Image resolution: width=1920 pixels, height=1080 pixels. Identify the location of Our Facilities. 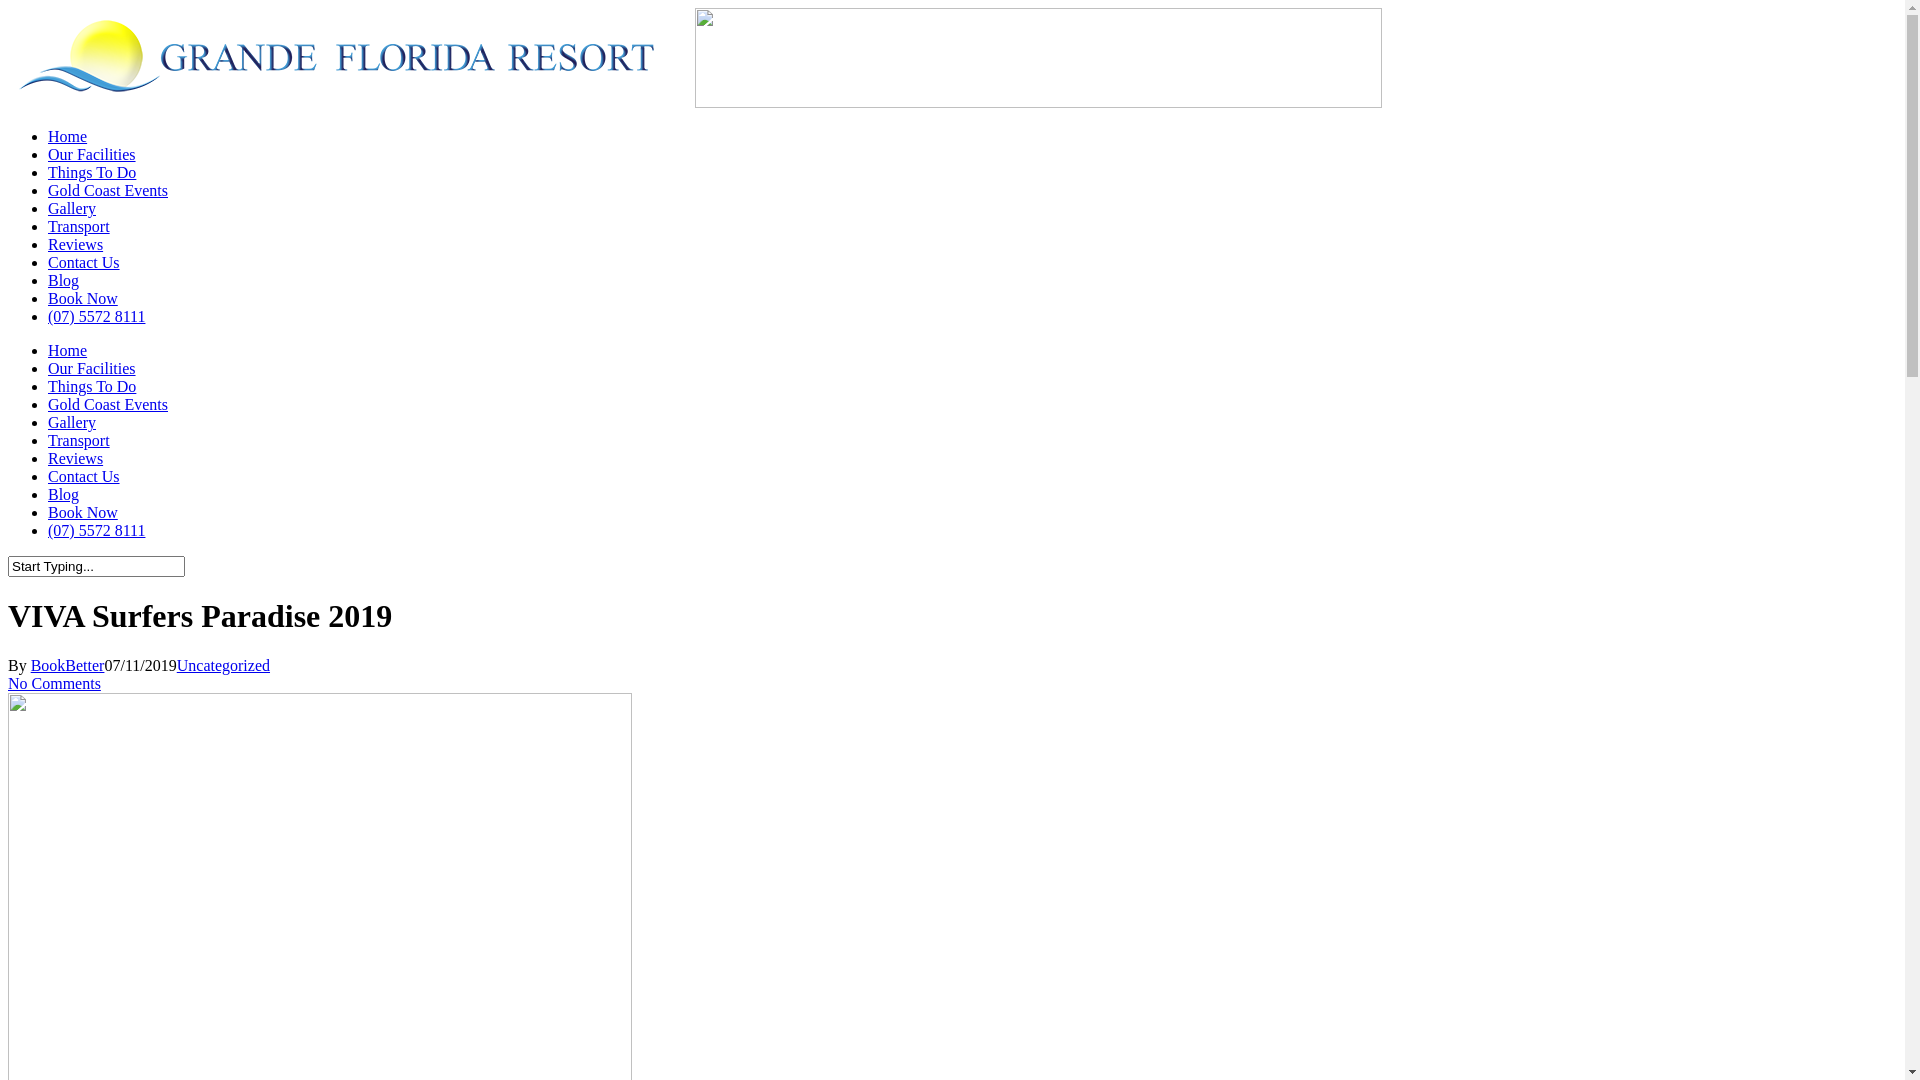
(92, 154).